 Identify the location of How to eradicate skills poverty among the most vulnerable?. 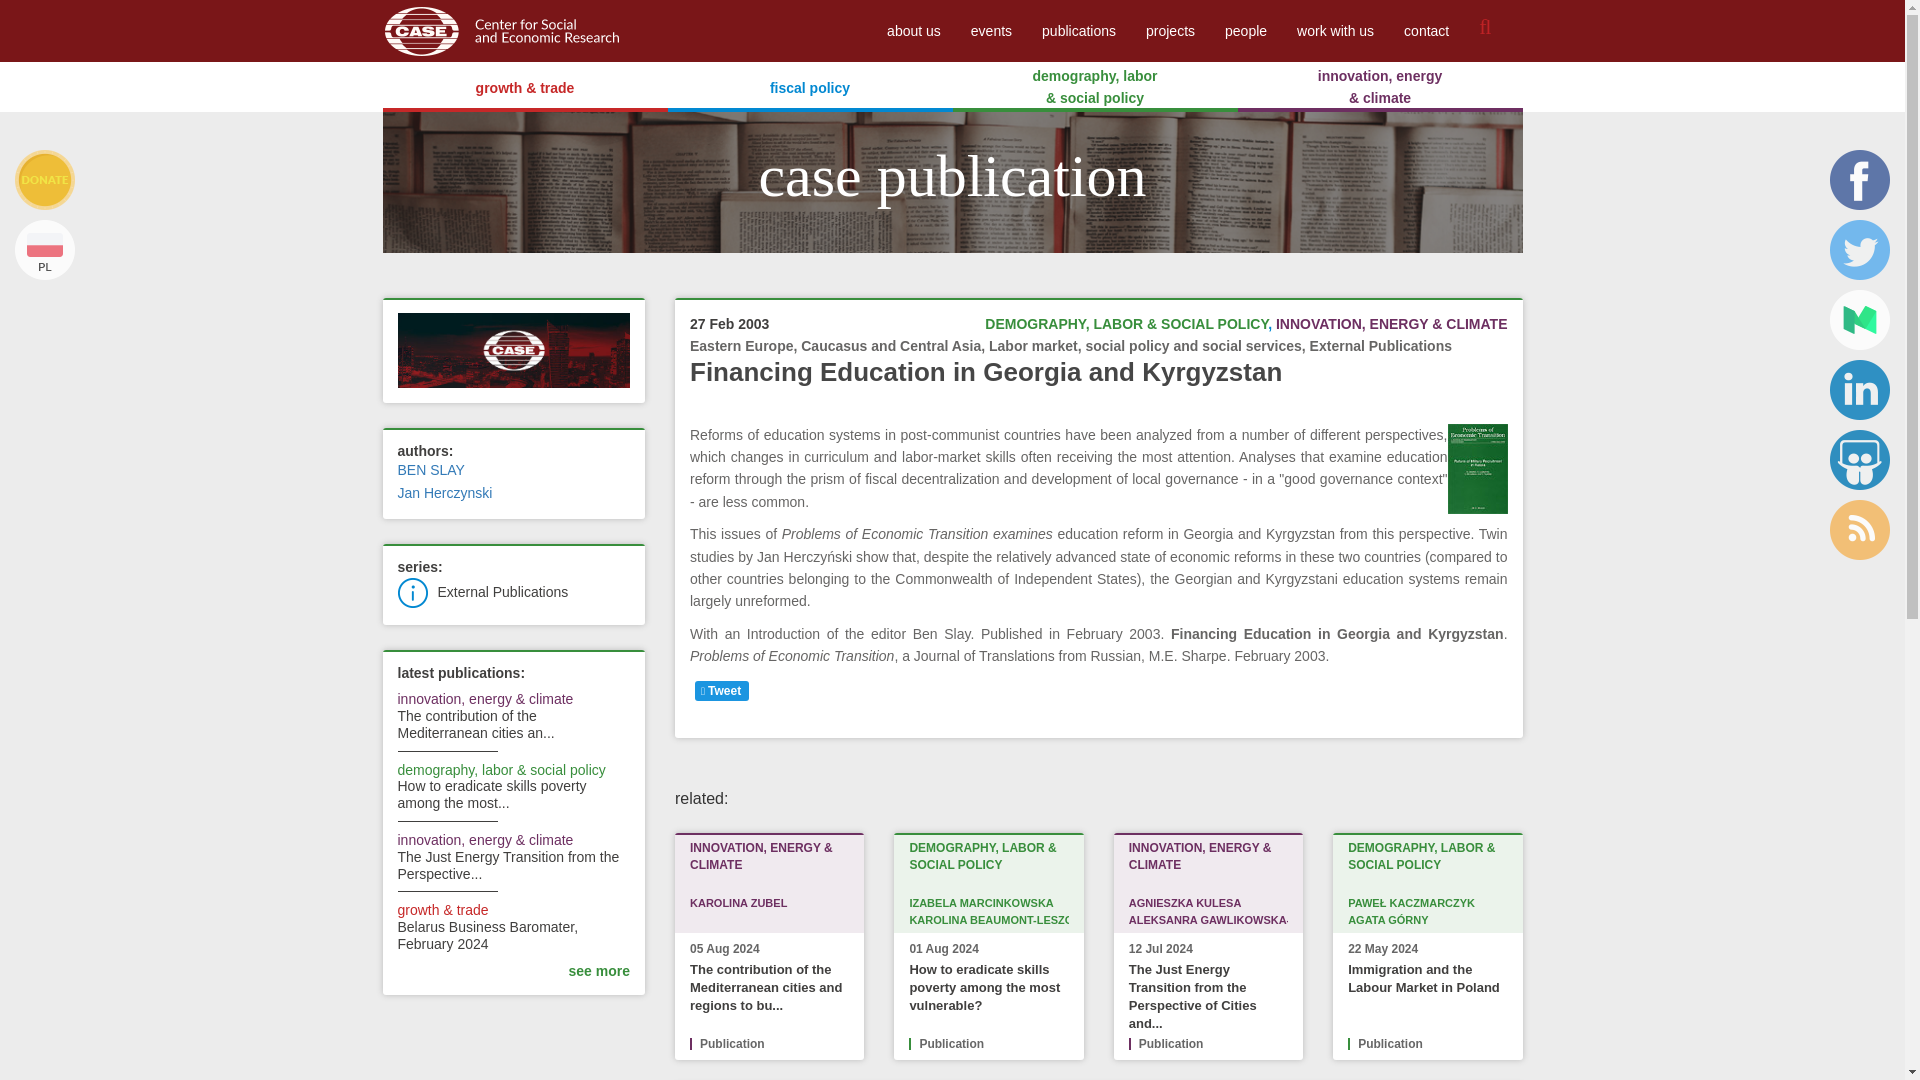
(492, 794).